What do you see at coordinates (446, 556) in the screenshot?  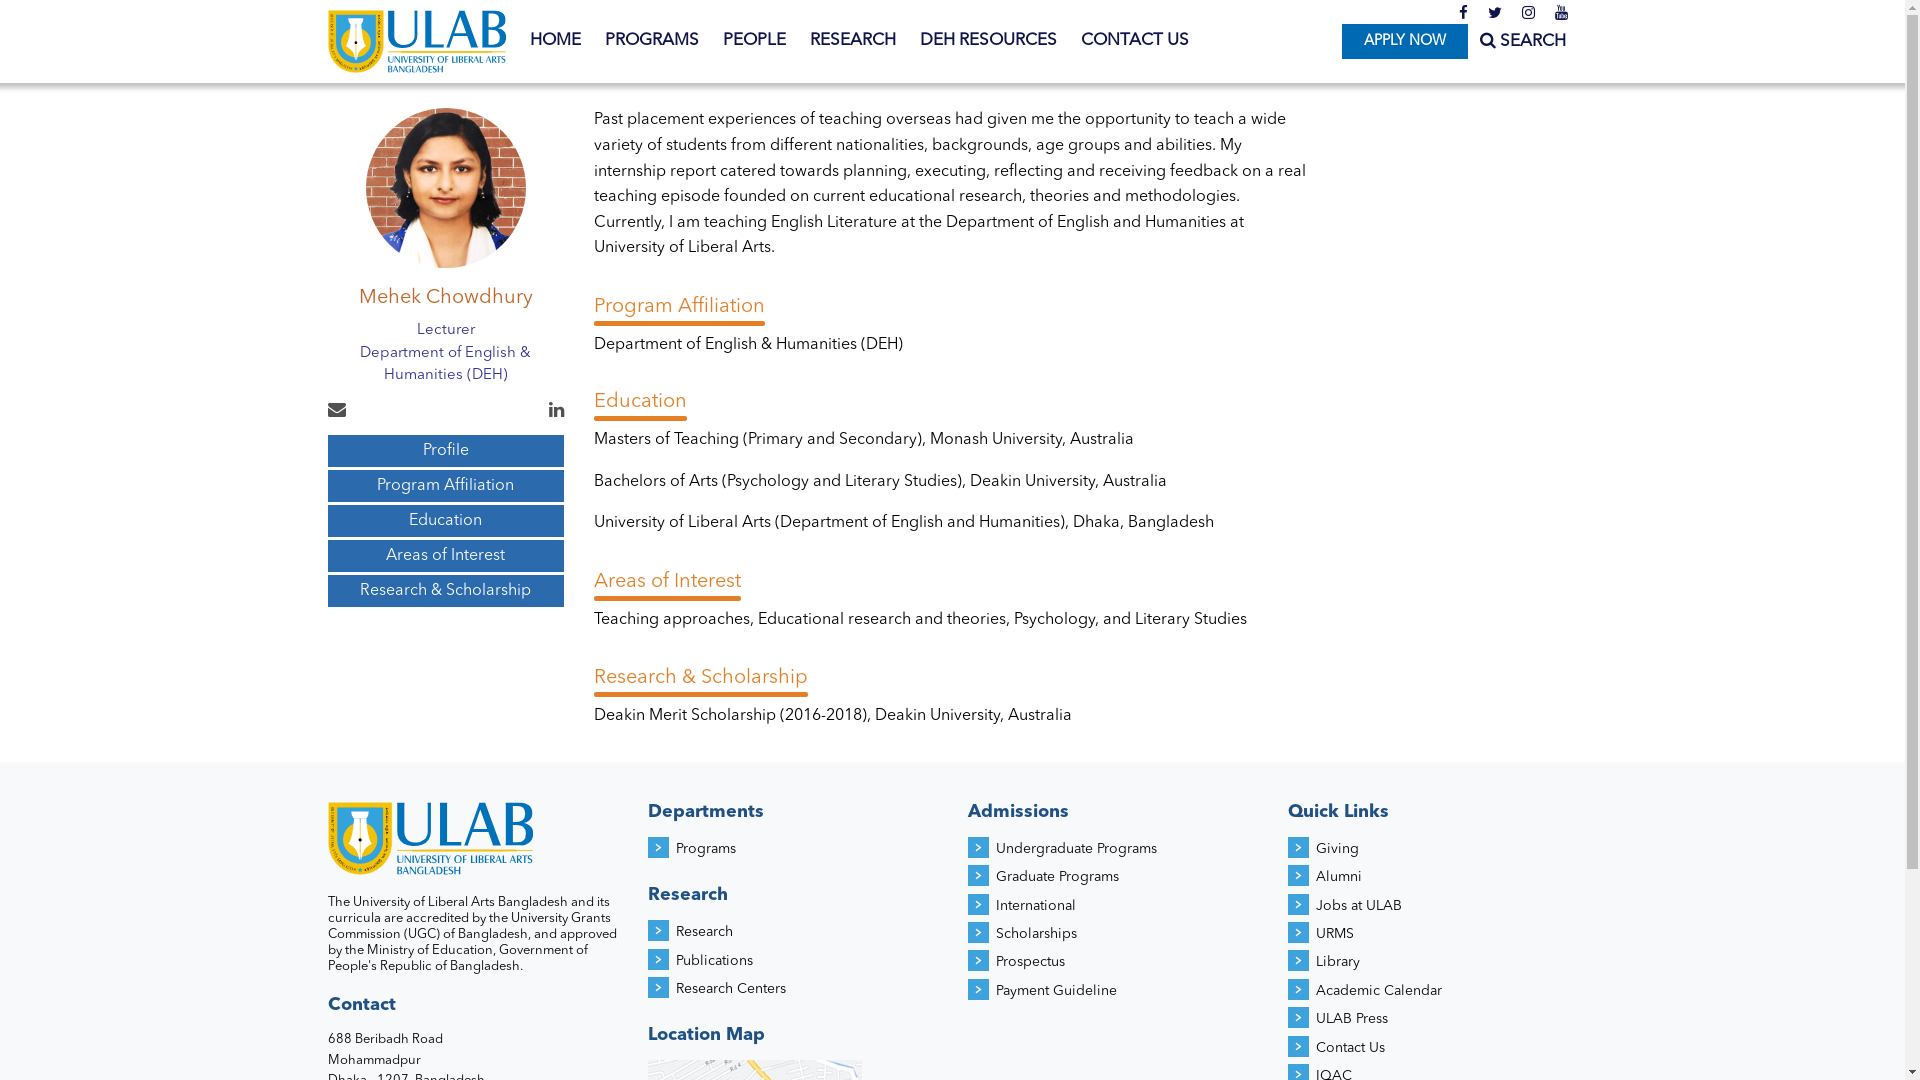 I see `Areas of Interest` at bounding box center [446, 556].